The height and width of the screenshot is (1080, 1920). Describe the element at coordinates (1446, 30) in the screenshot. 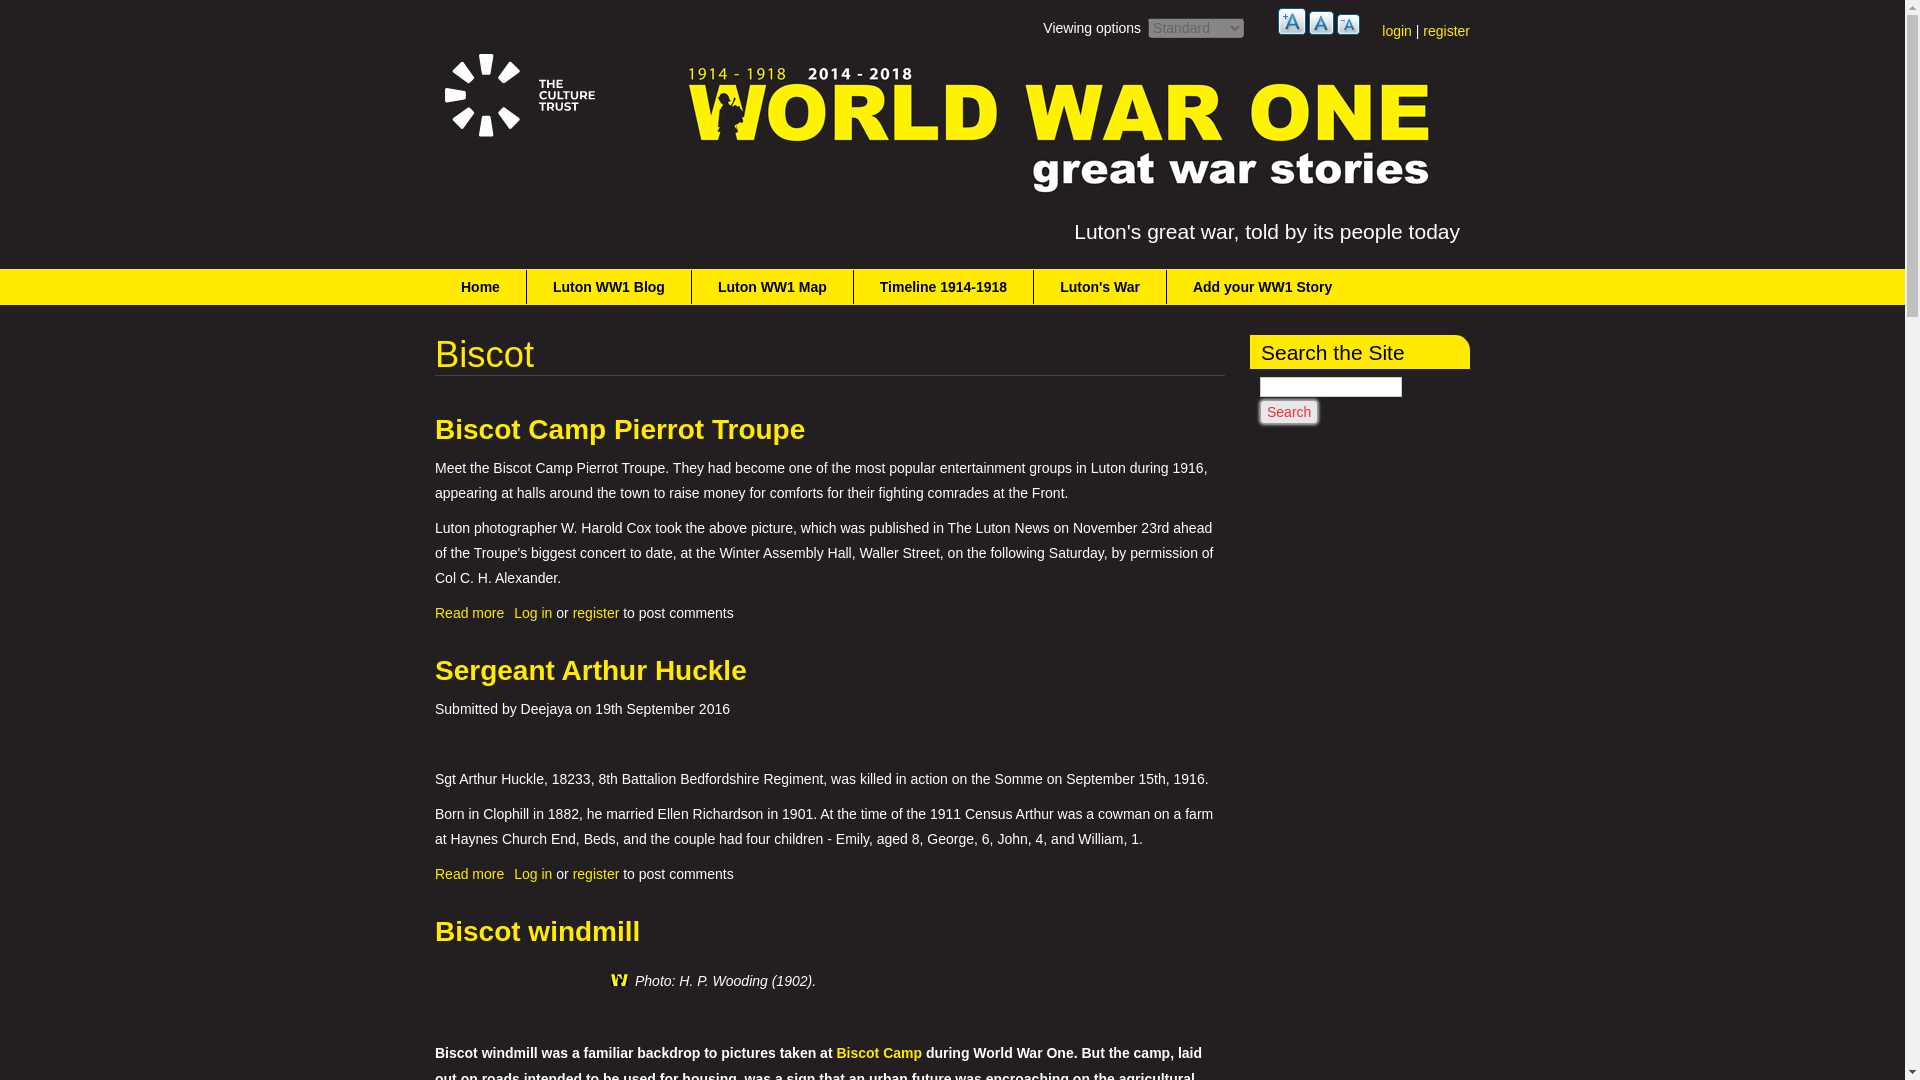

I see `register` at that location.